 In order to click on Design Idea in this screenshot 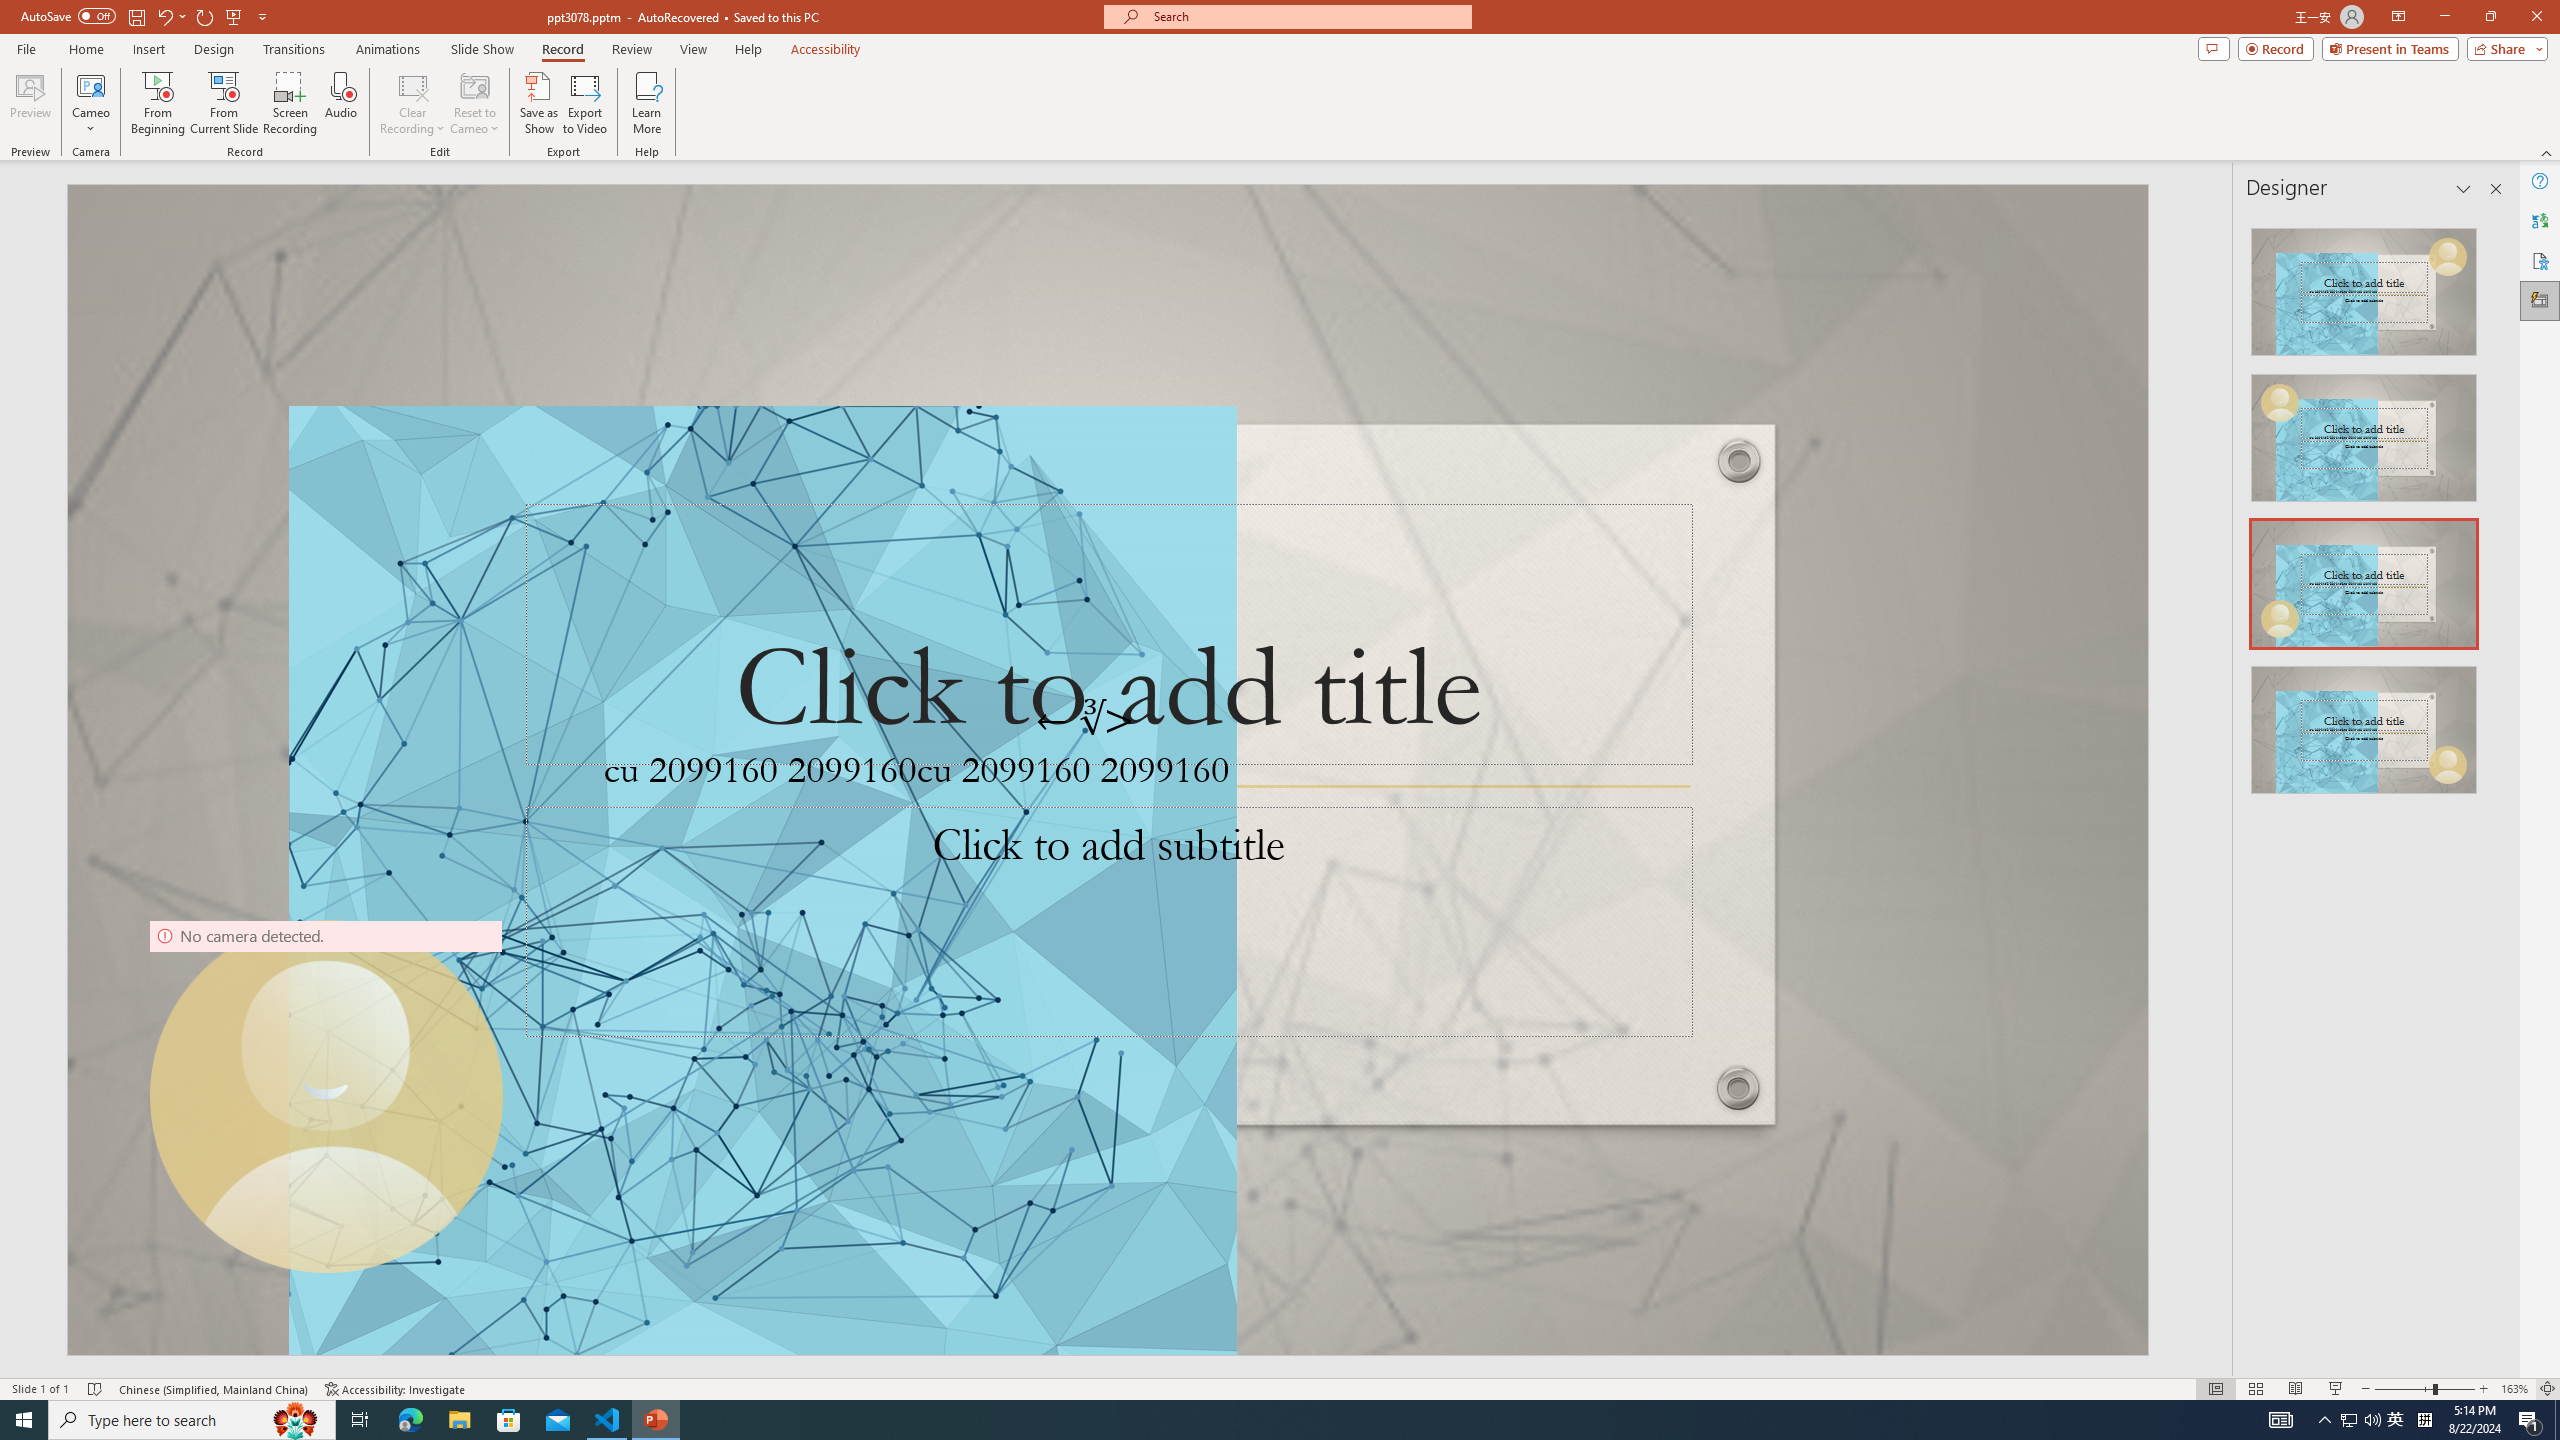, I will do `click(2364, 723)`.